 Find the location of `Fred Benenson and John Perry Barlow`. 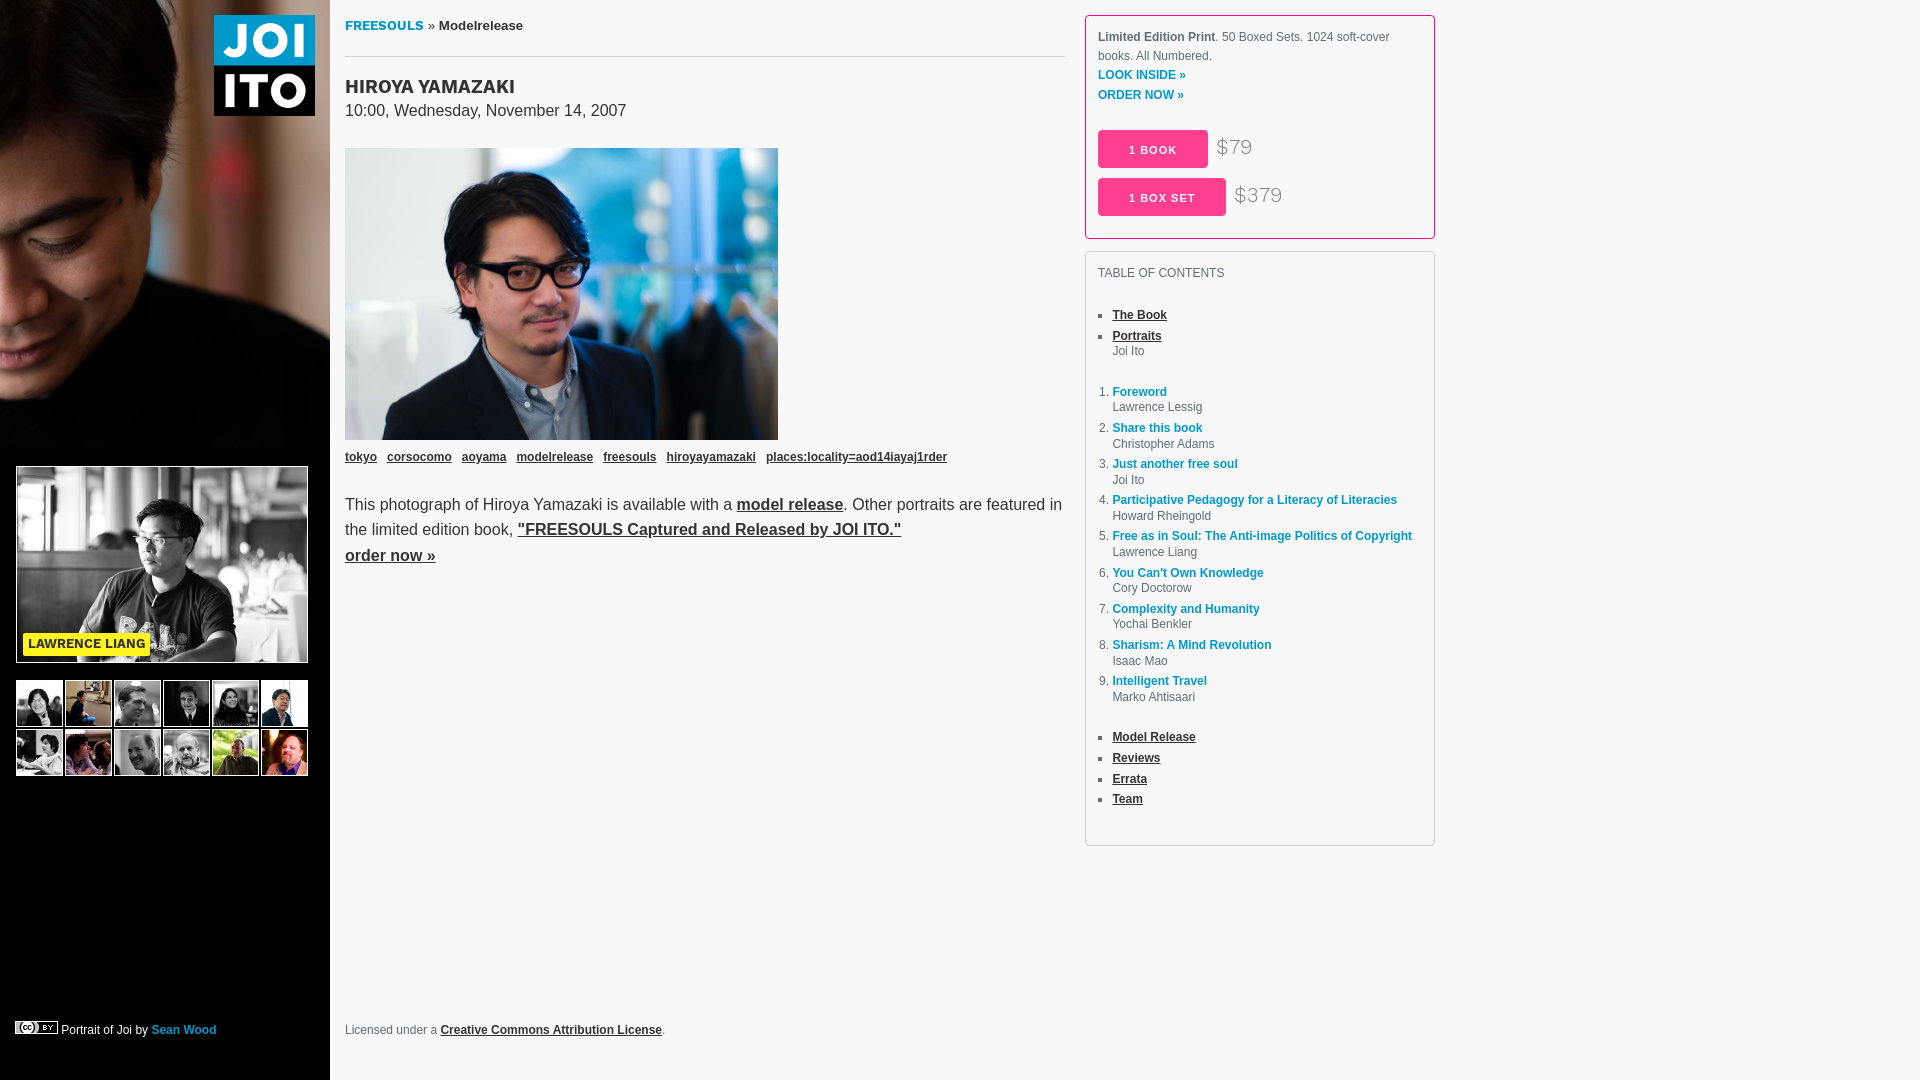

Fred Benenson and John Perry Barlow is located at coordinates (88, 752).